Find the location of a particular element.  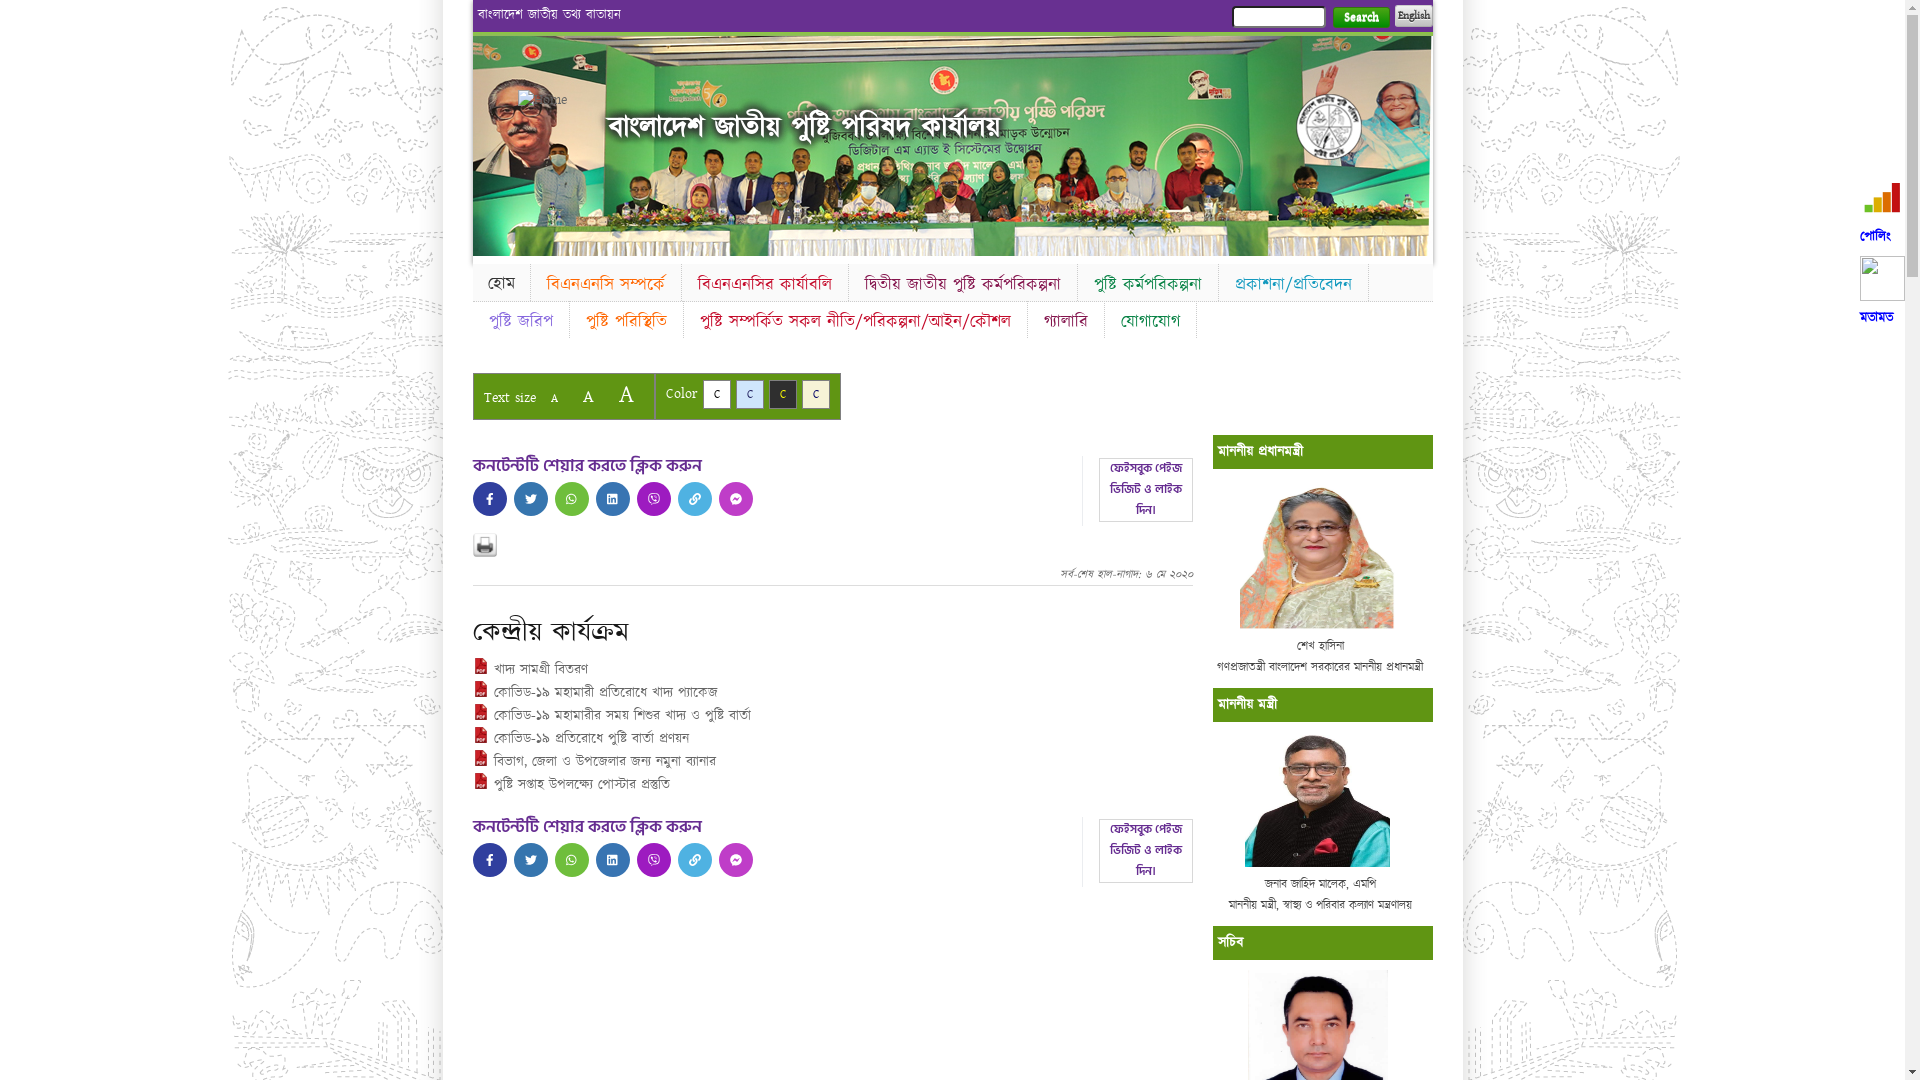

A is located at coordinates (554, 398).